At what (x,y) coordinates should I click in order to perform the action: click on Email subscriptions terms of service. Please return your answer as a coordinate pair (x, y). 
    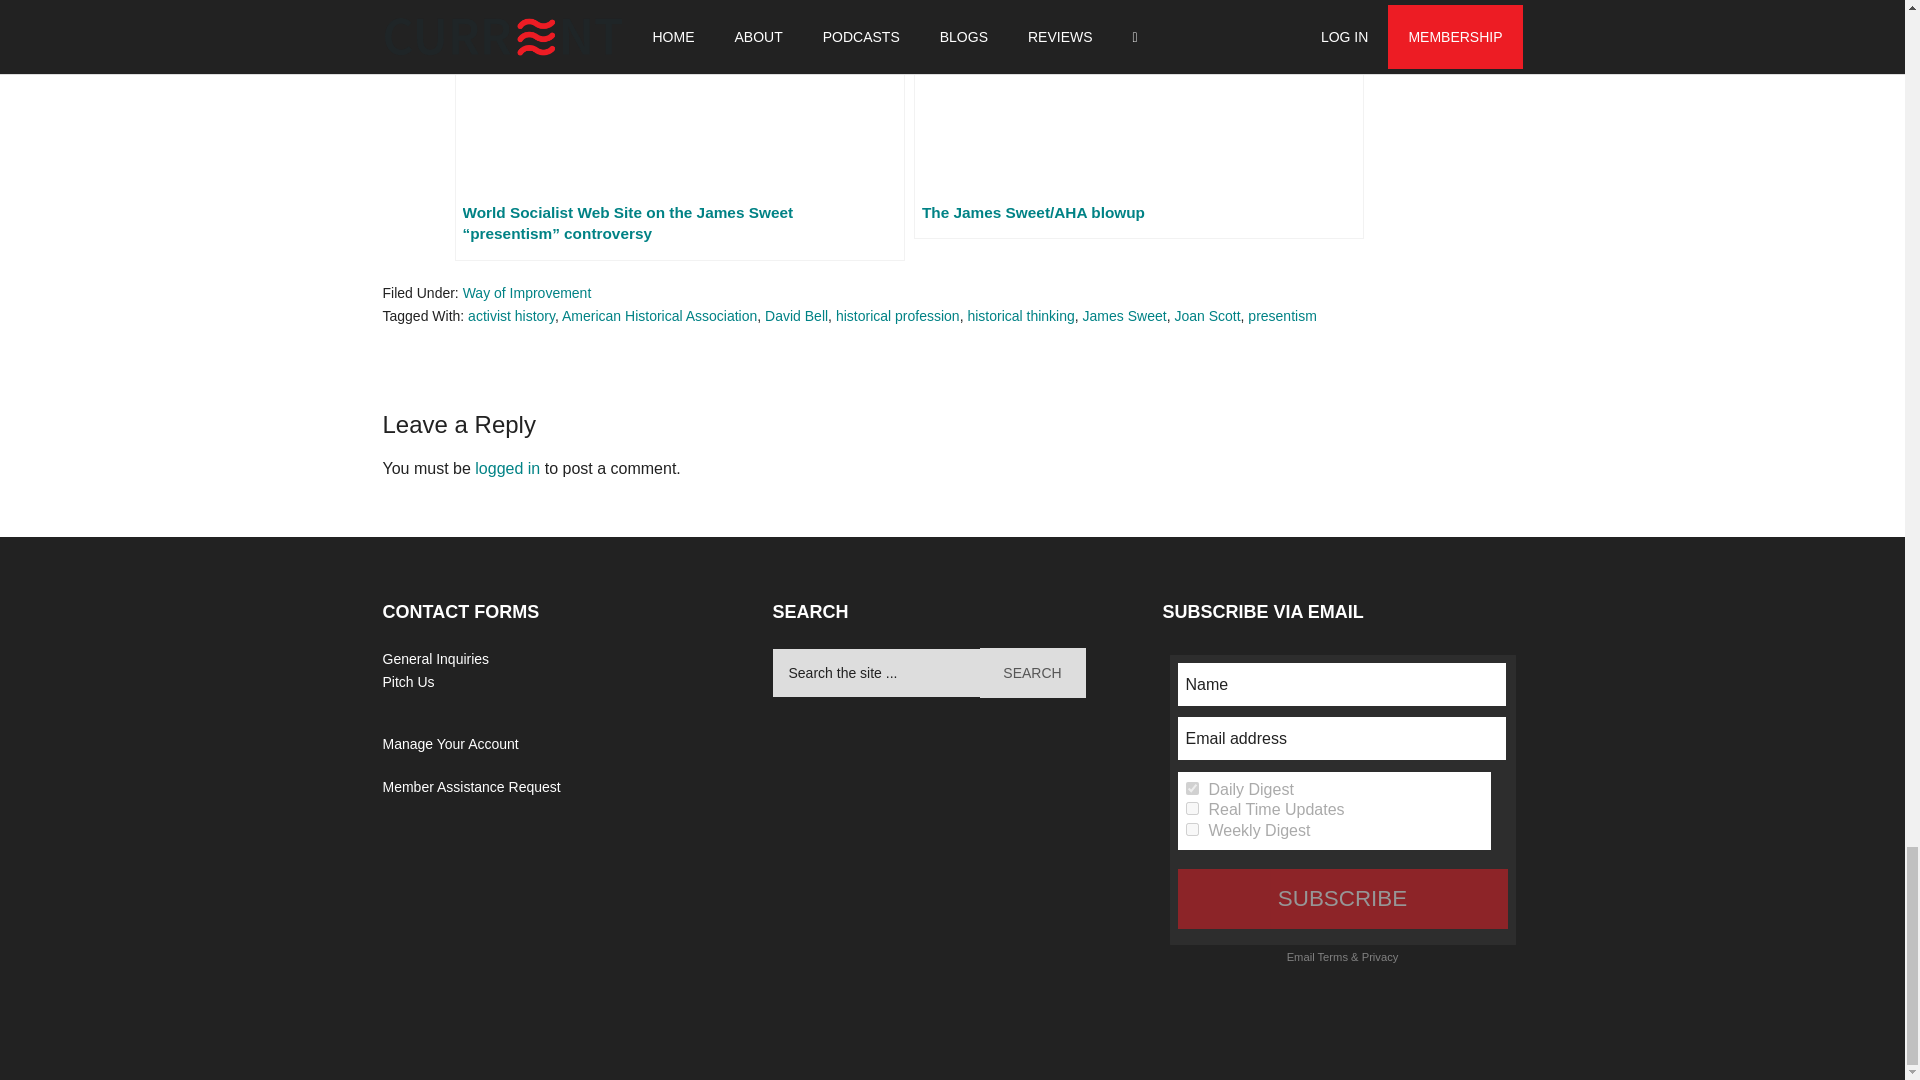
    Looking at the image, I should click on (1332, 957).